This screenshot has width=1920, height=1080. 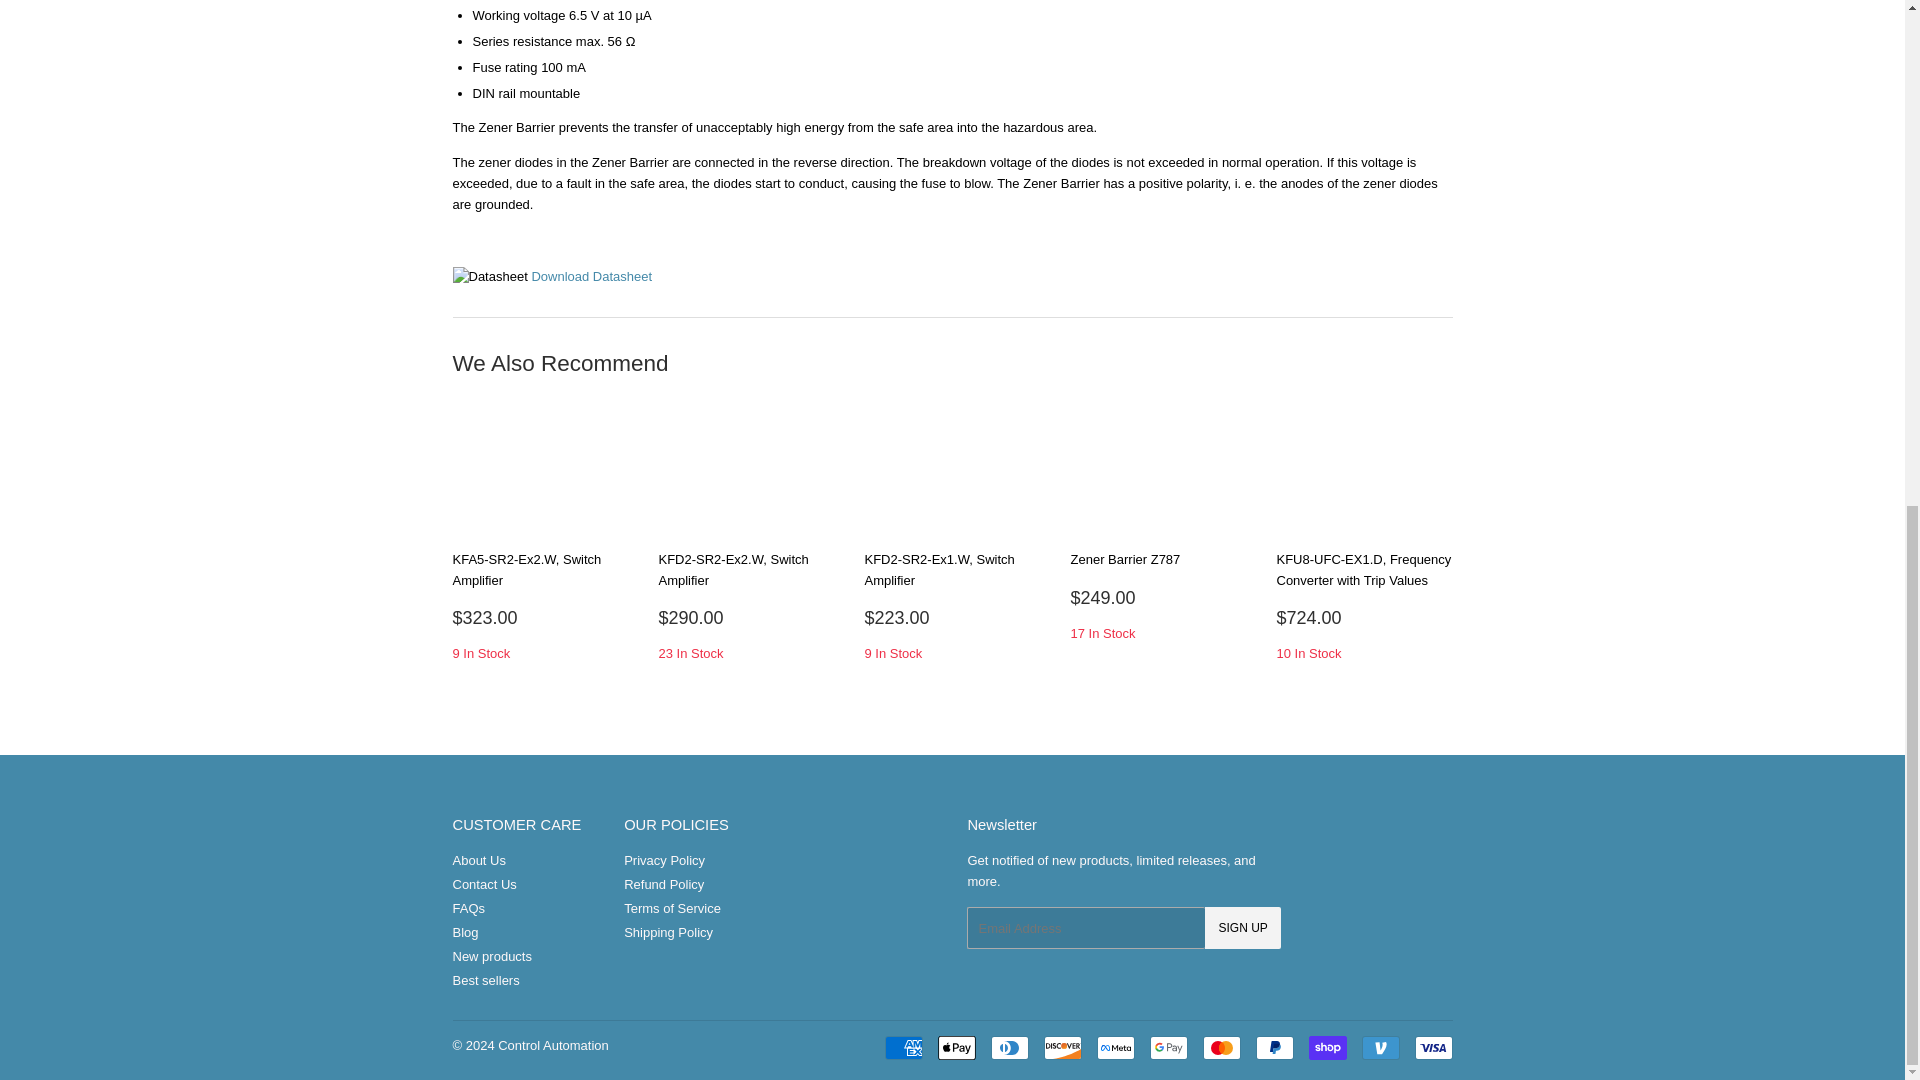 I want to click on Venmo, so click(x=1380, y=1047).